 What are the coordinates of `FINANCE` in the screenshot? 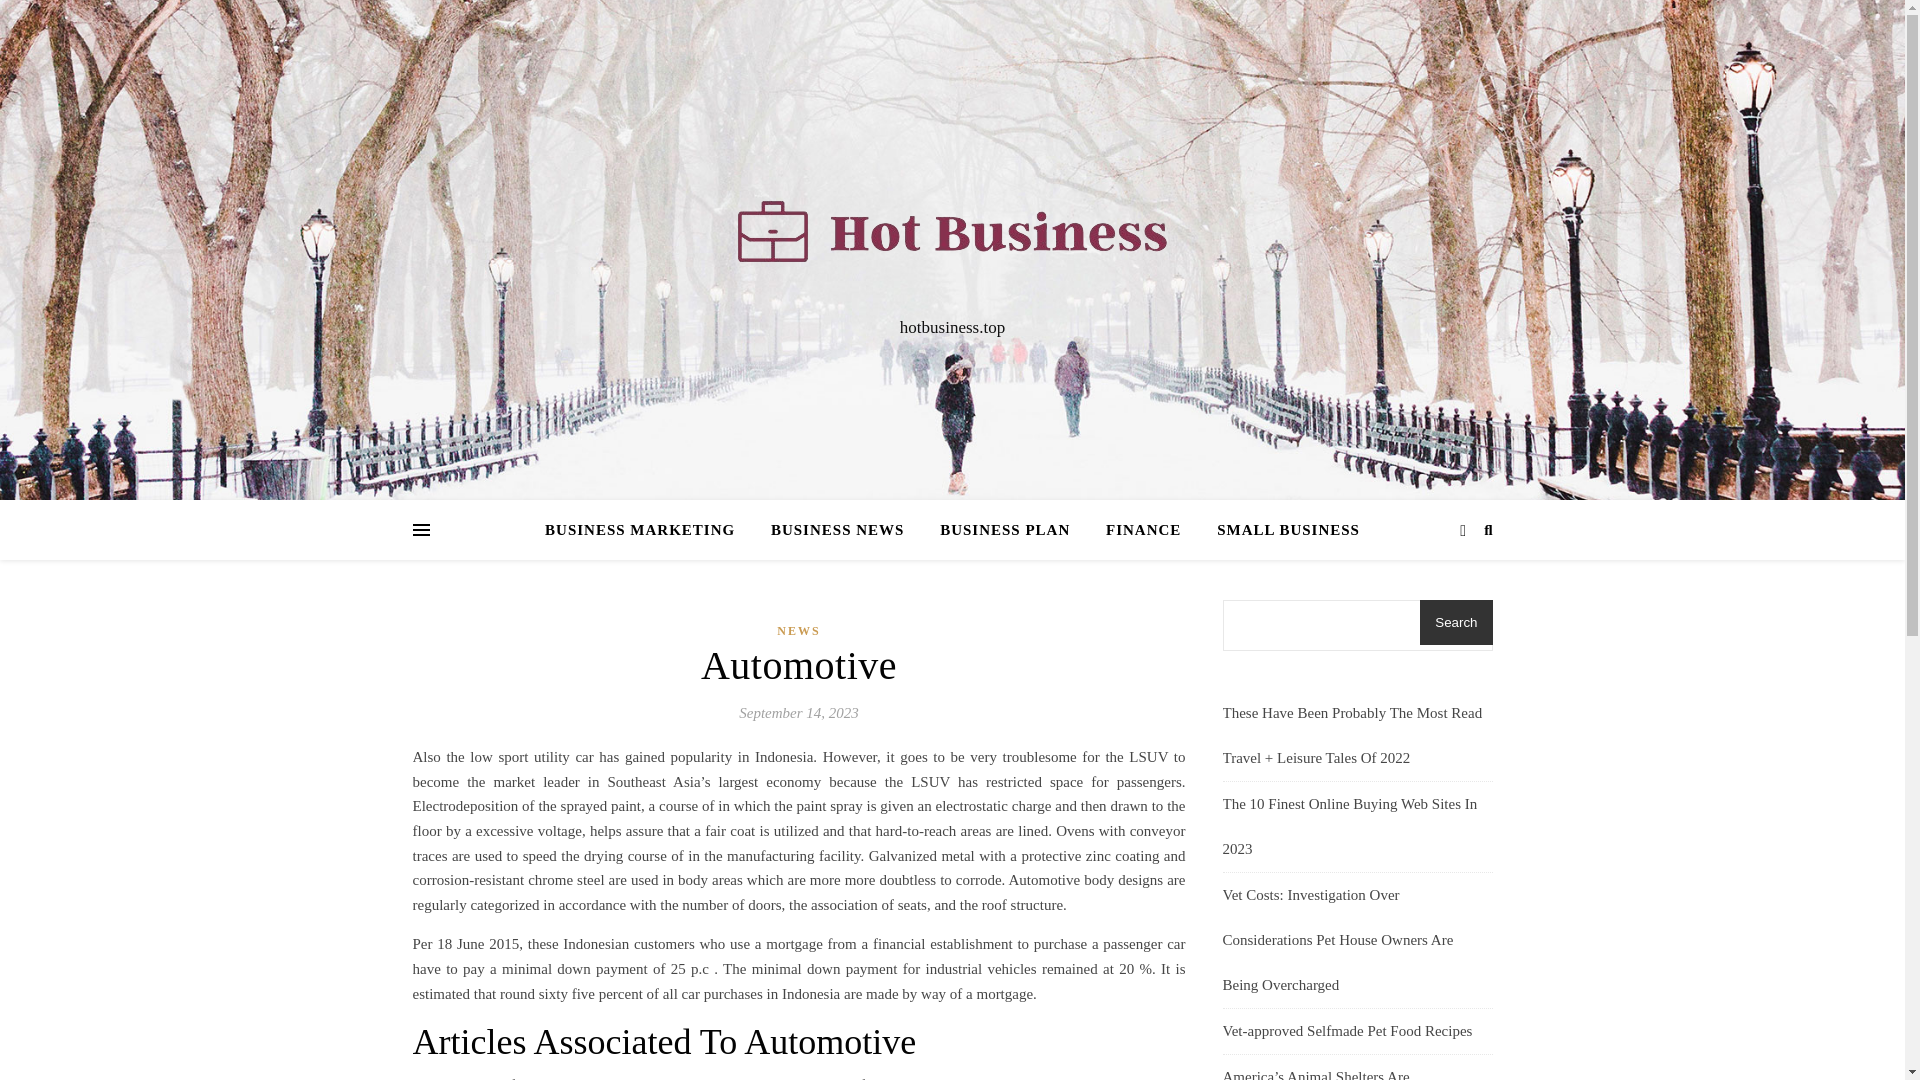 It's located at (1143, 530).